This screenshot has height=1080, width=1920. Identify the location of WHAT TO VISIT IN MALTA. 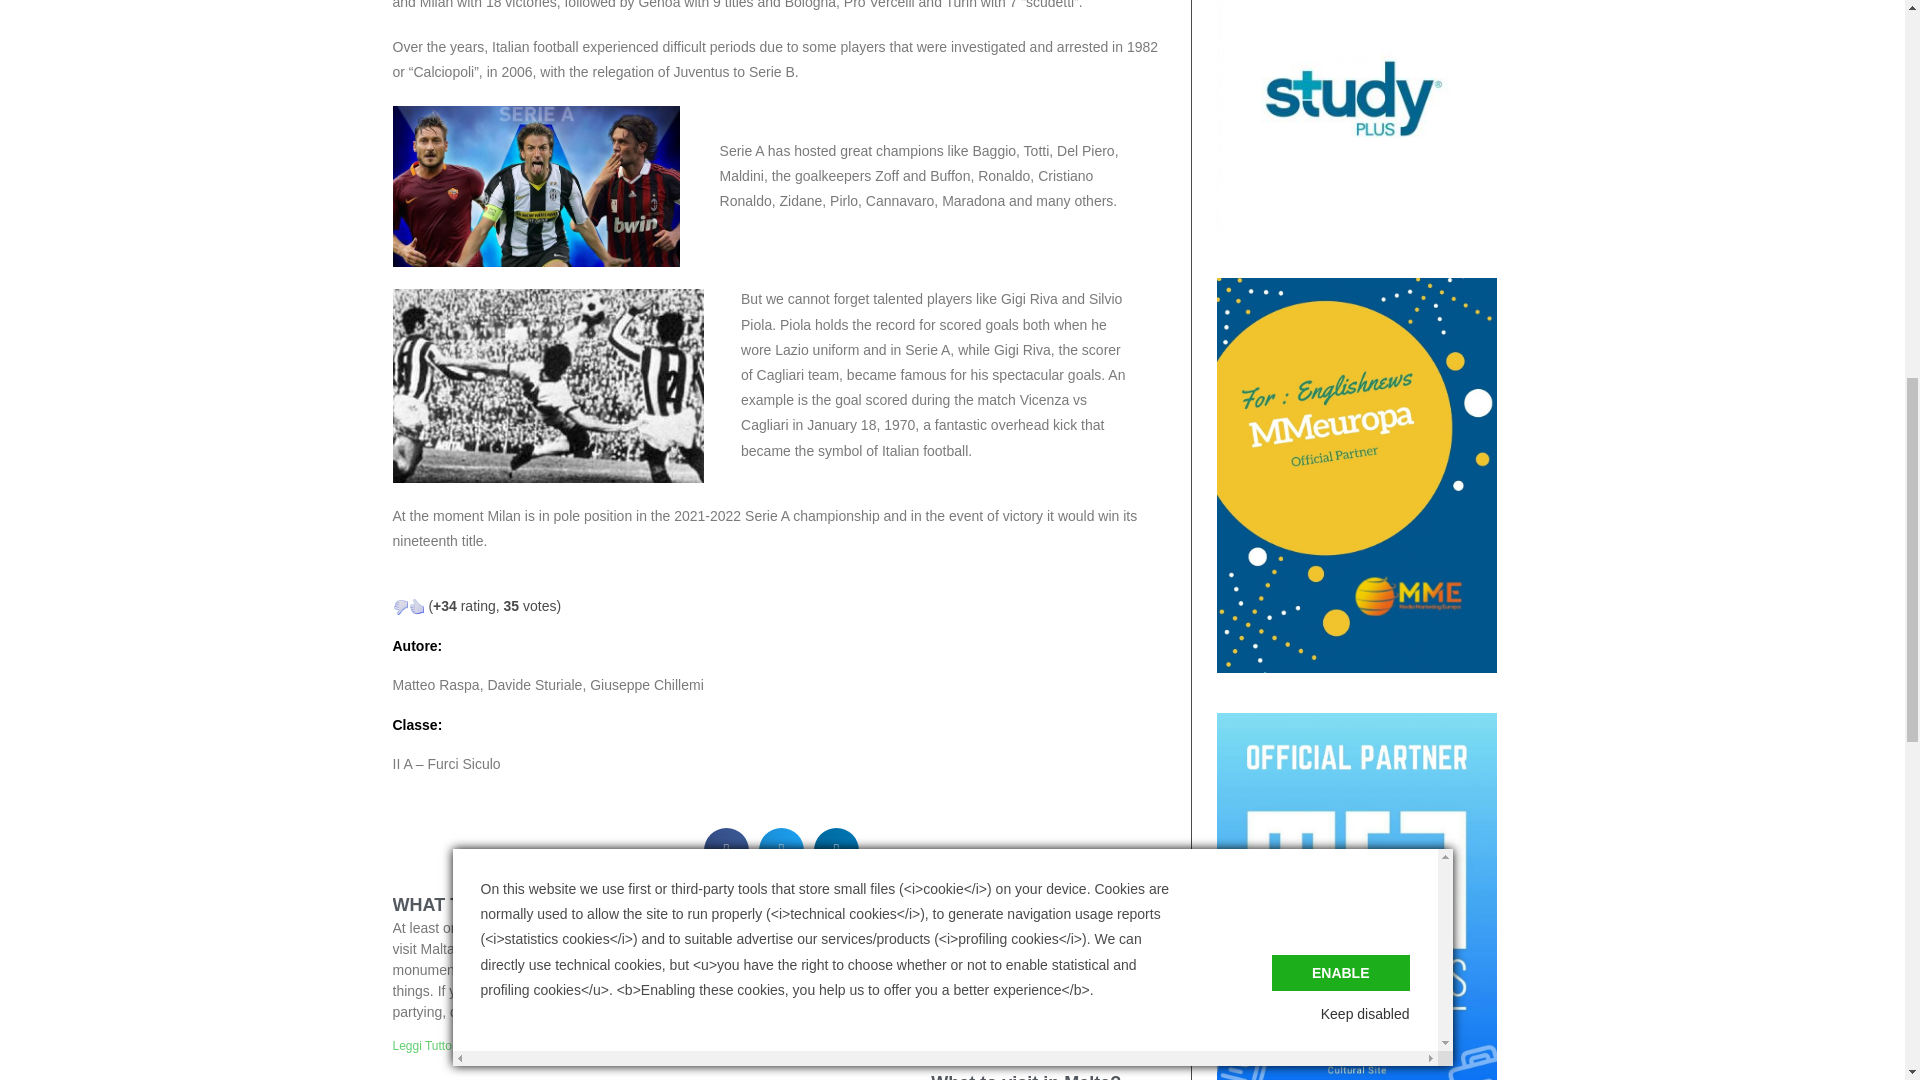
(502, 904).